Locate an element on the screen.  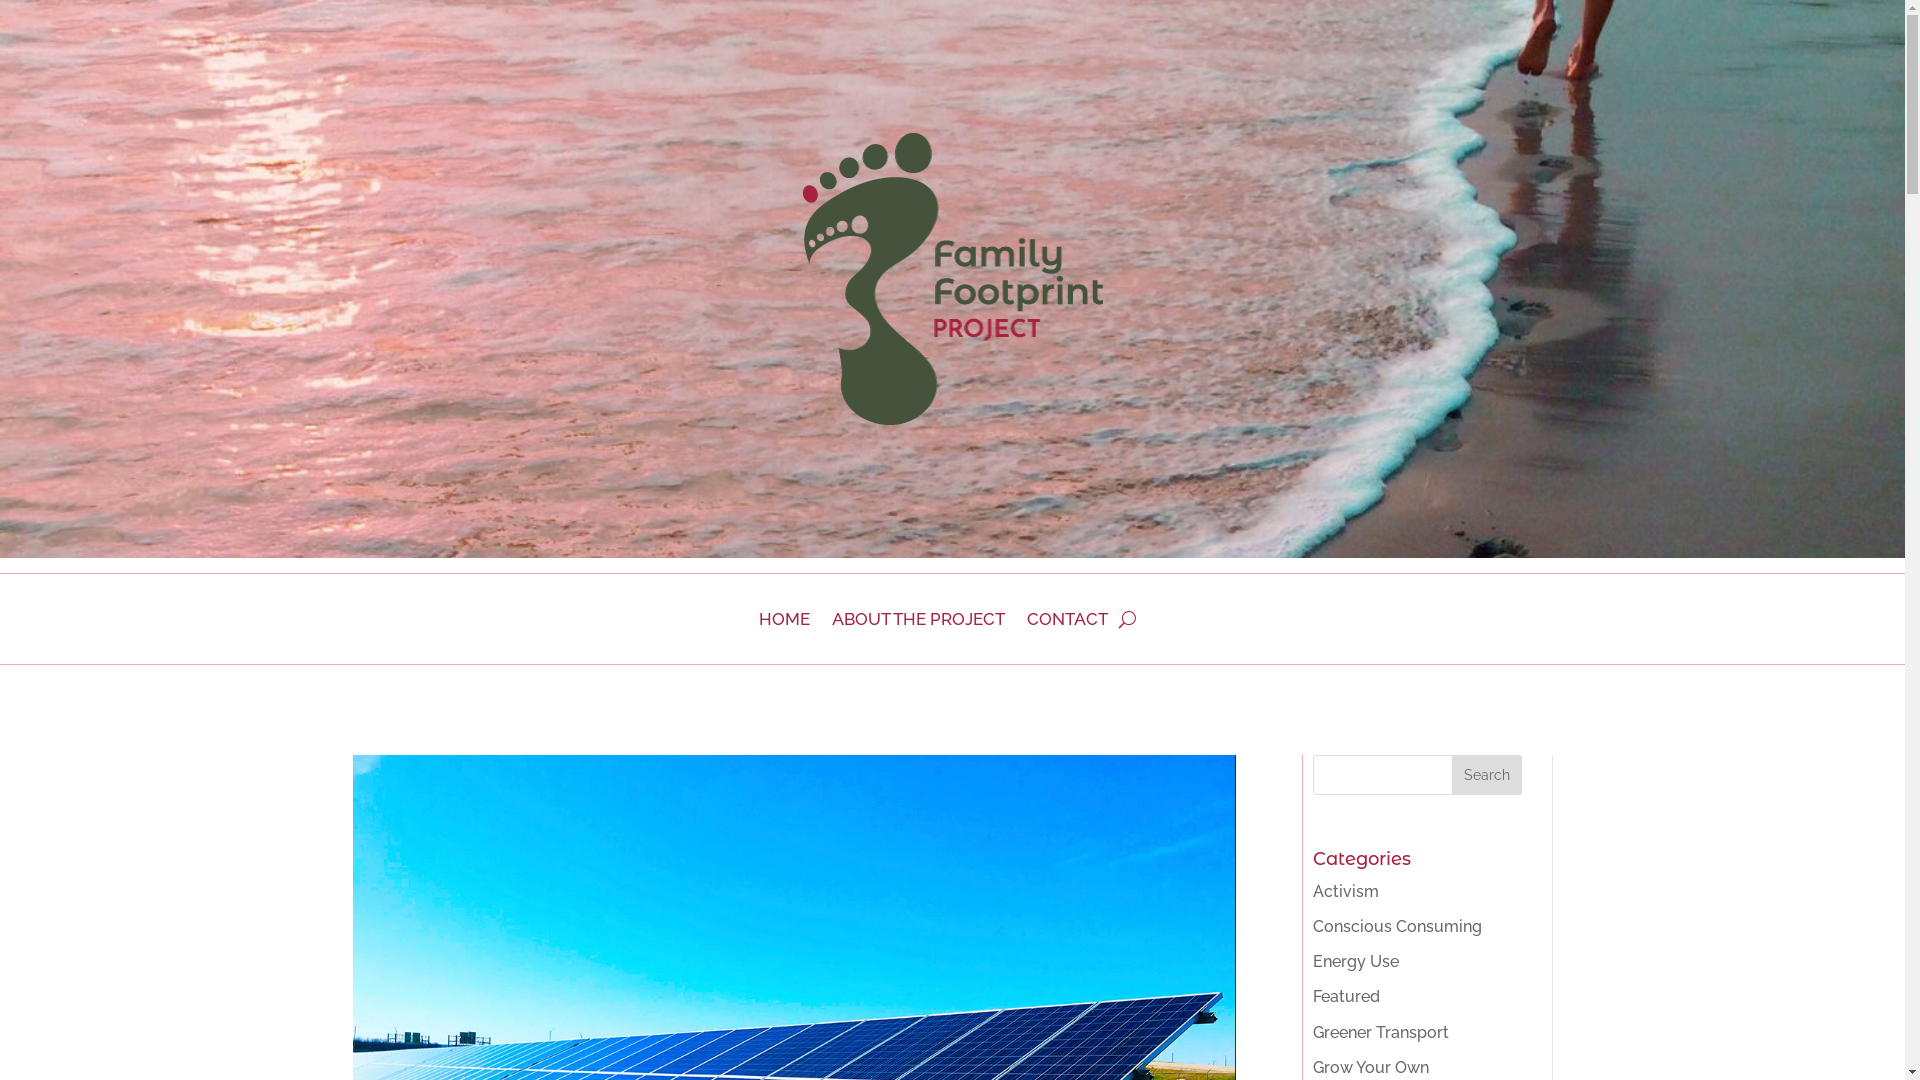
Energy Use is located at coordinates (1356, 962).